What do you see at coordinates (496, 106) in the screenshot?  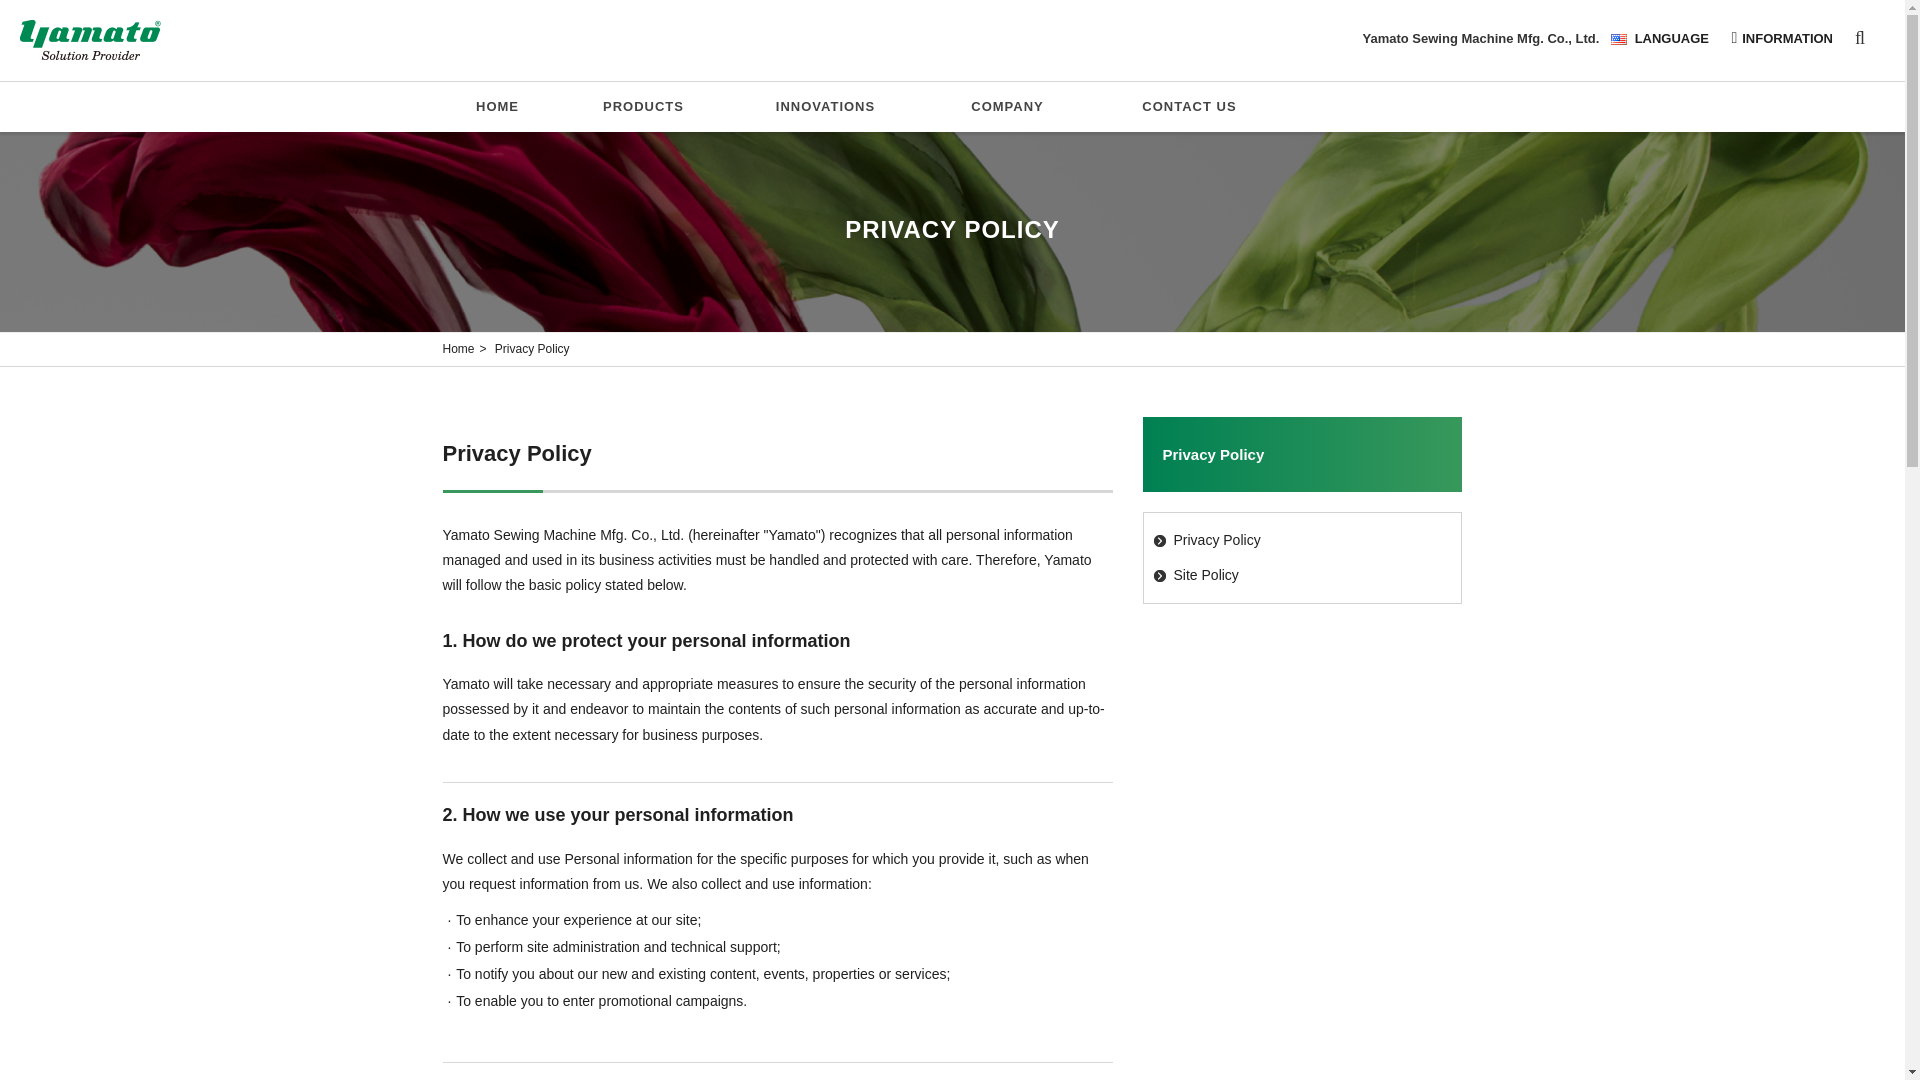 I see `HOME` at bounding box center [496, 106].